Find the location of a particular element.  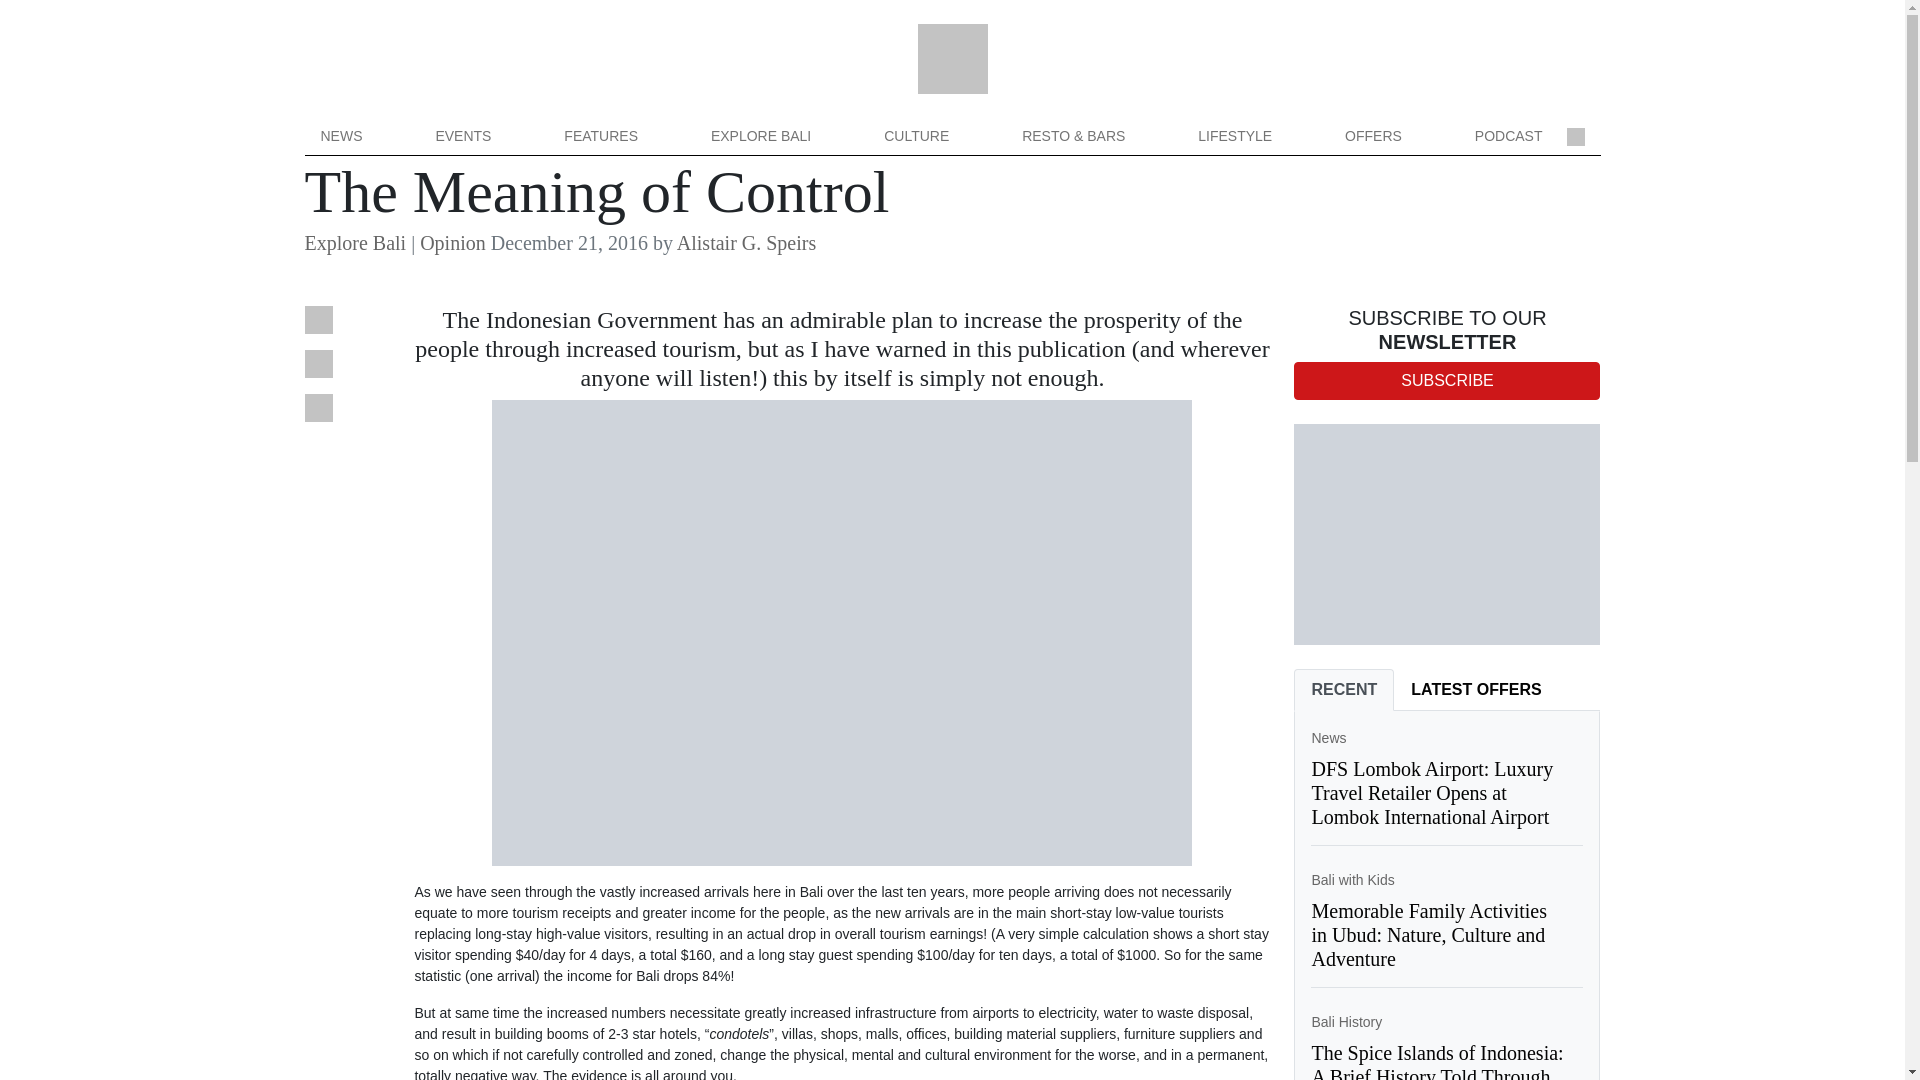

CULTURE is located at coordinates (916, 136).